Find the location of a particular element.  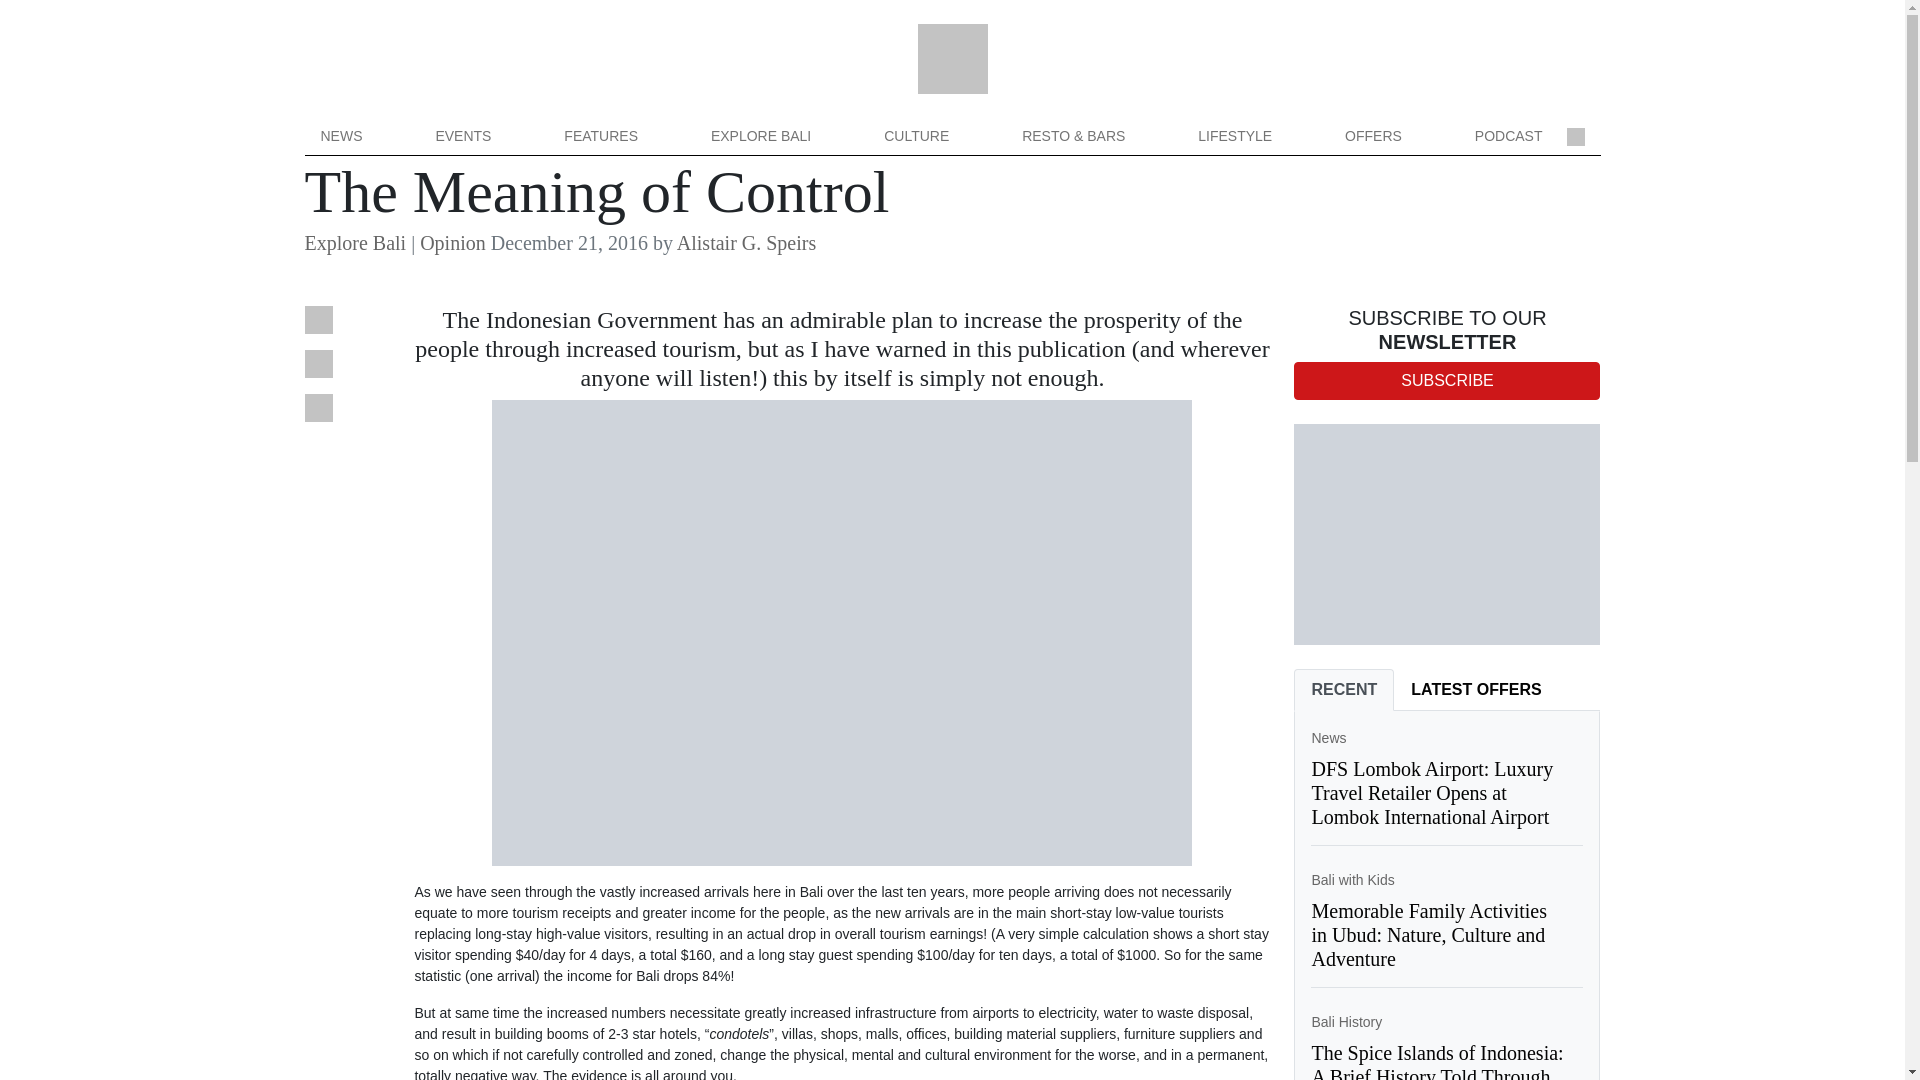

CULTURE is located at coordinates (916, 136).